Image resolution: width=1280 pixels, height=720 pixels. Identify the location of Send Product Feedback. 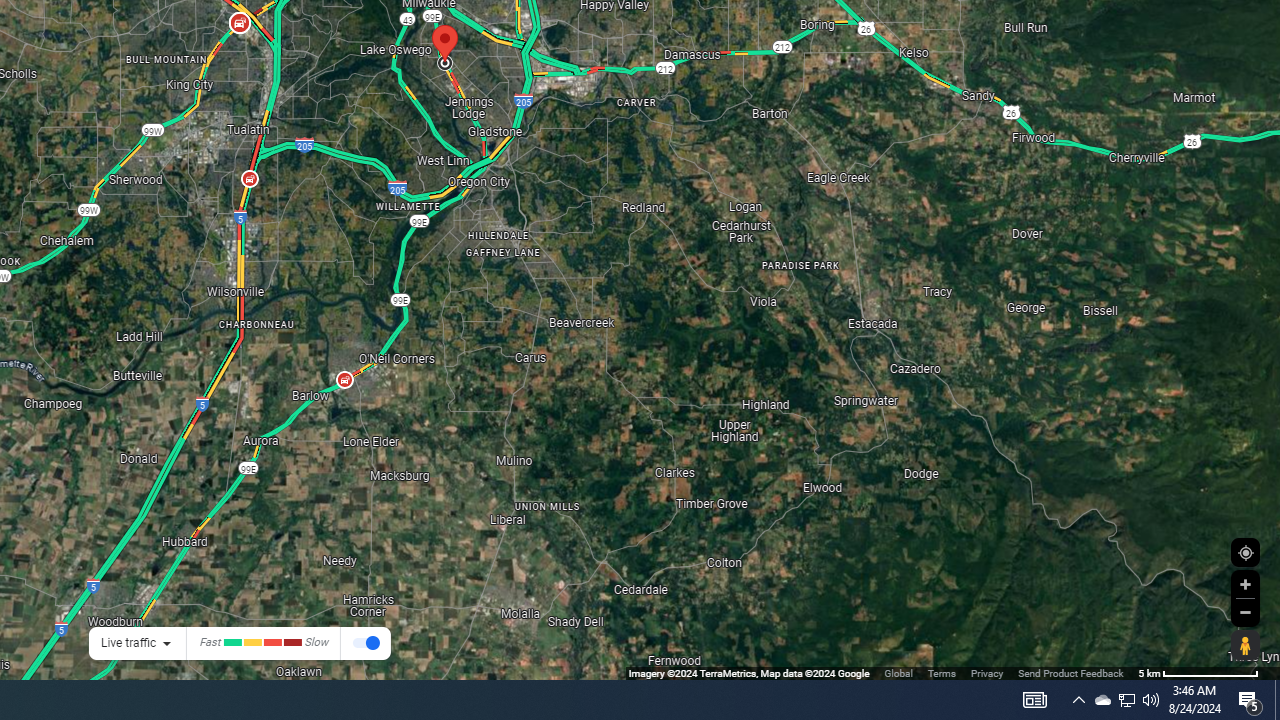
(1070, 672).